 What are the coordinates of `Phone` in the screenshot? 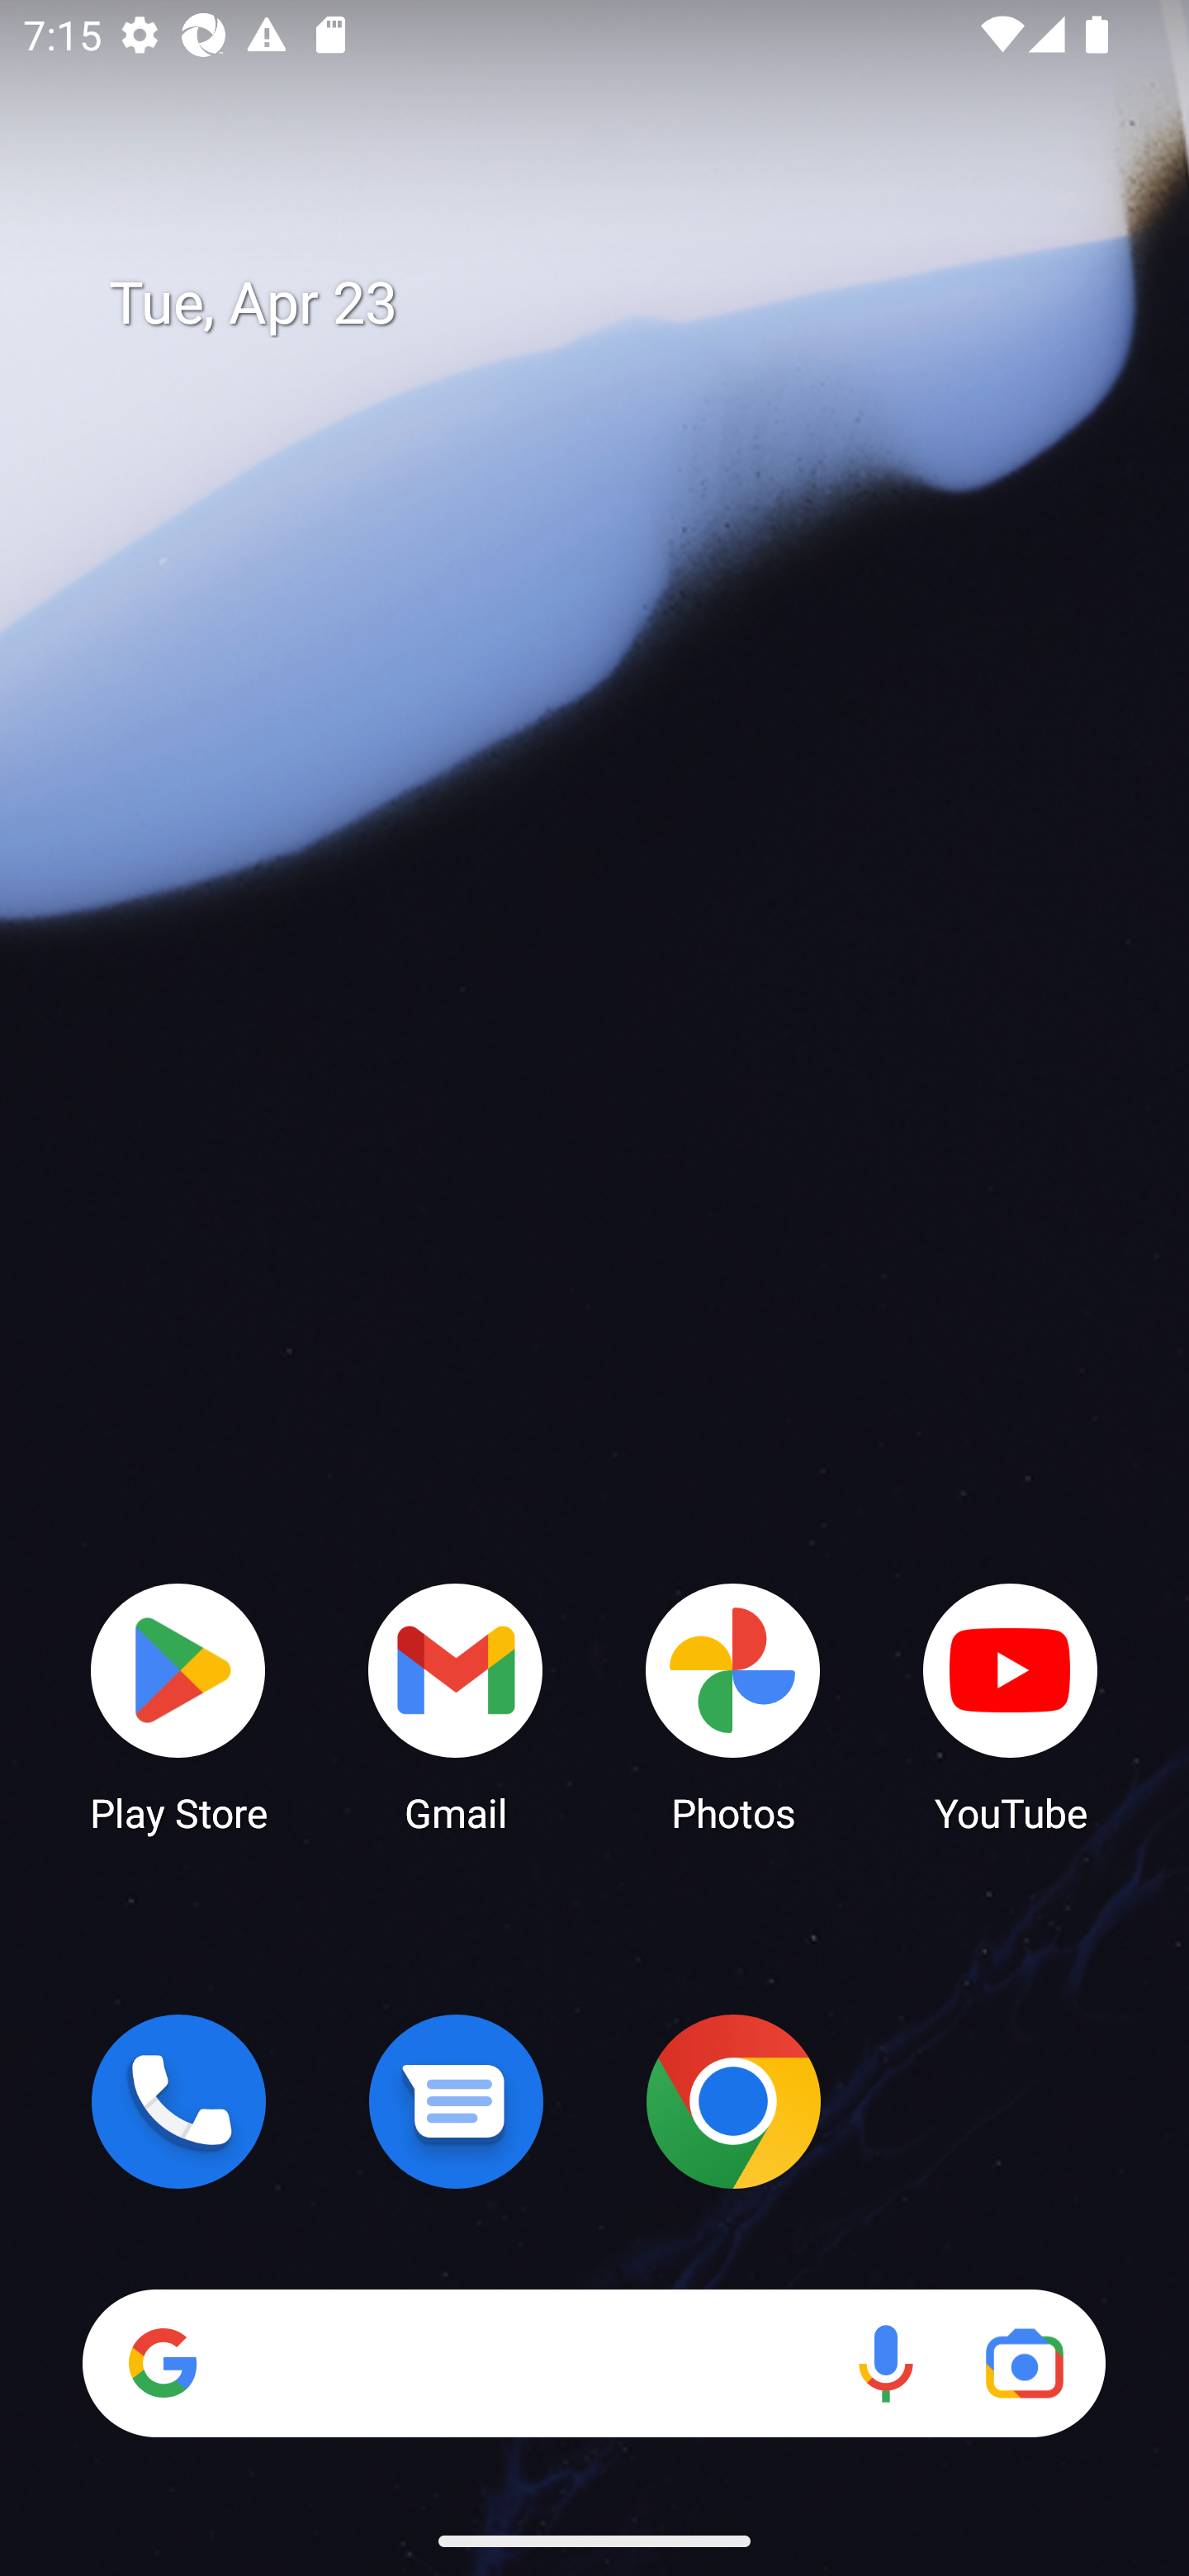 It's located at (178, 2101).